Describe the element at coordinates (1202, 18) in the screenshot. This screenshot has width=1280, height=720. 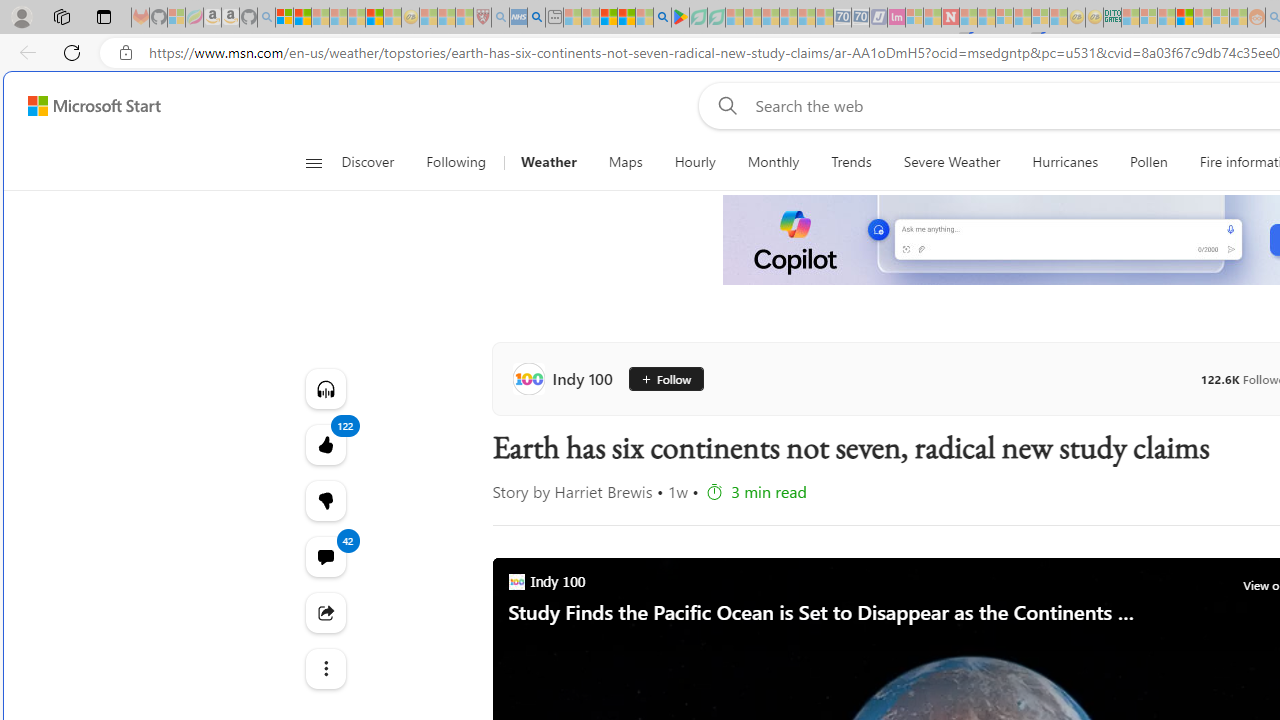
I see `Kinda Frugal - MSN - Sleeping` at that location.